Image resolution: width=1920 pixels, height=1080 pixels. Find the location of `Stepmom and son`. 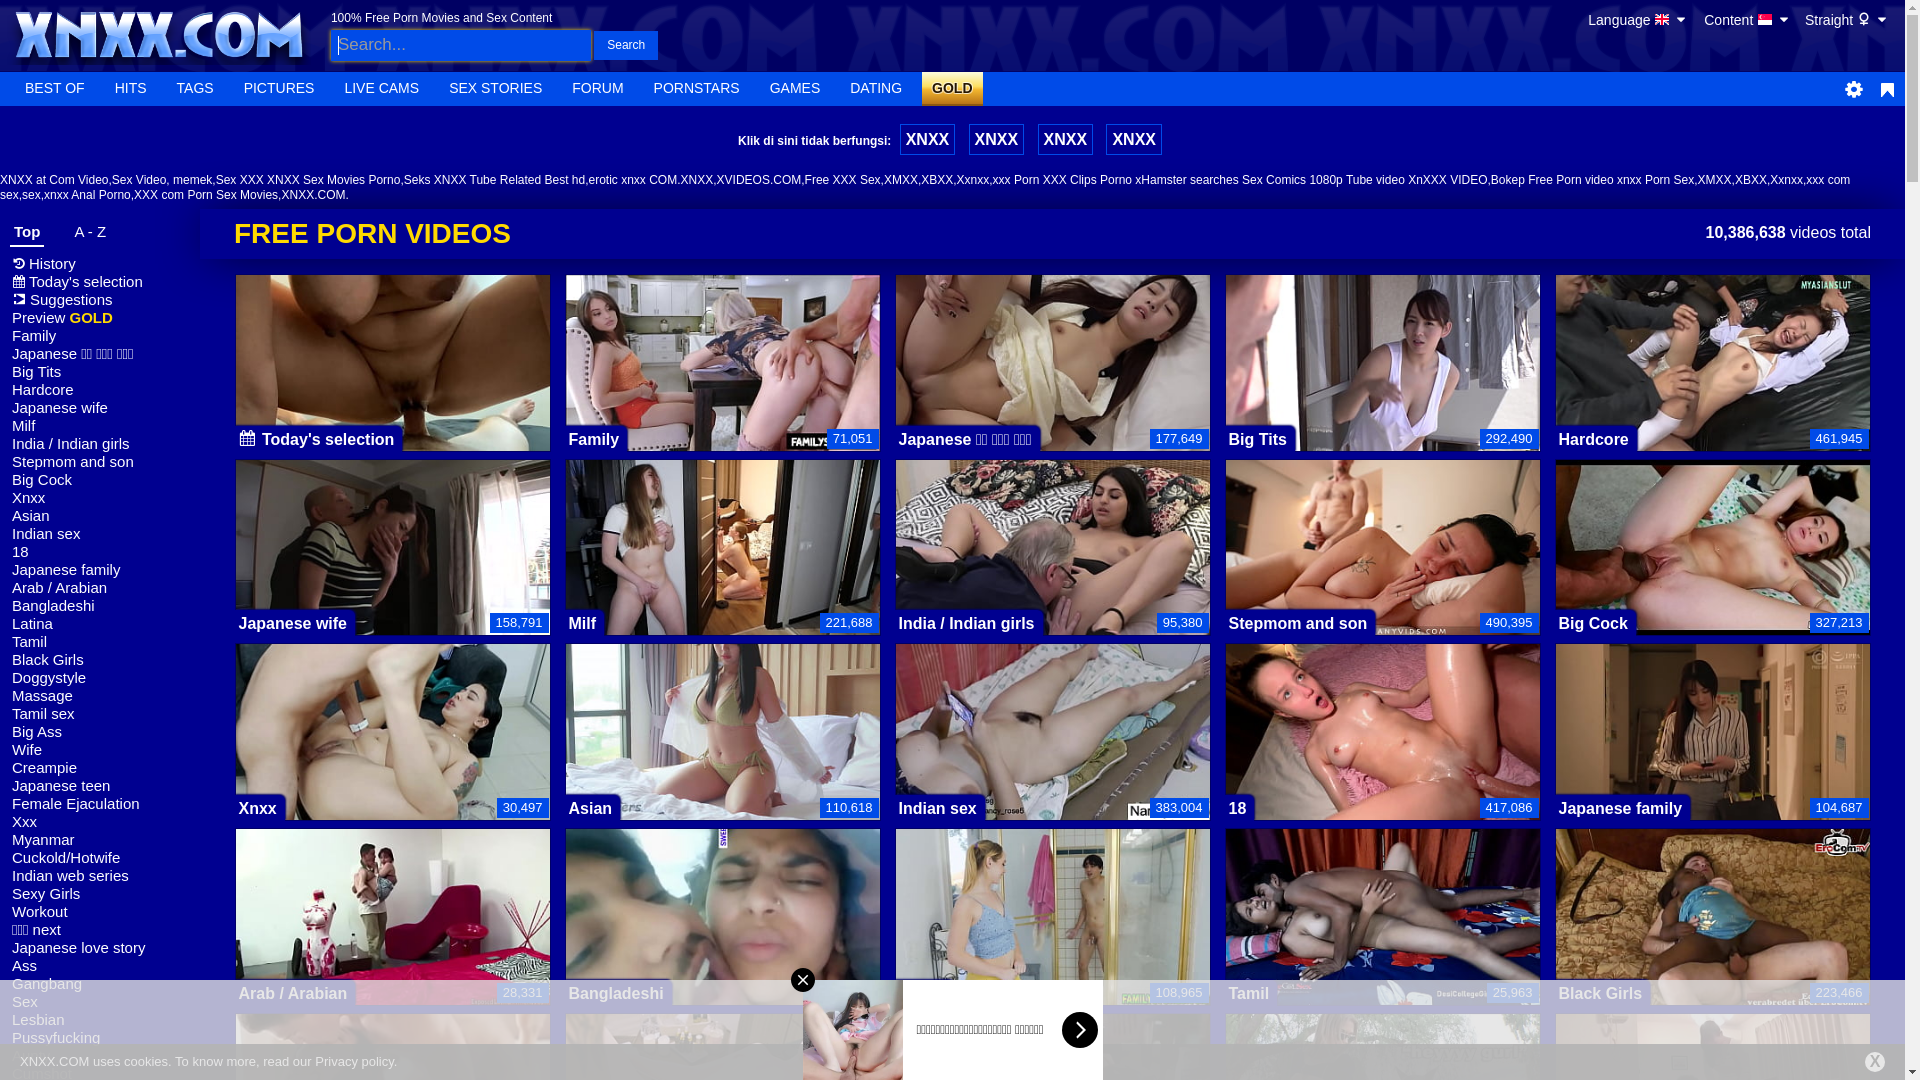

Stepmom and son is located at coordinates (100, 462).